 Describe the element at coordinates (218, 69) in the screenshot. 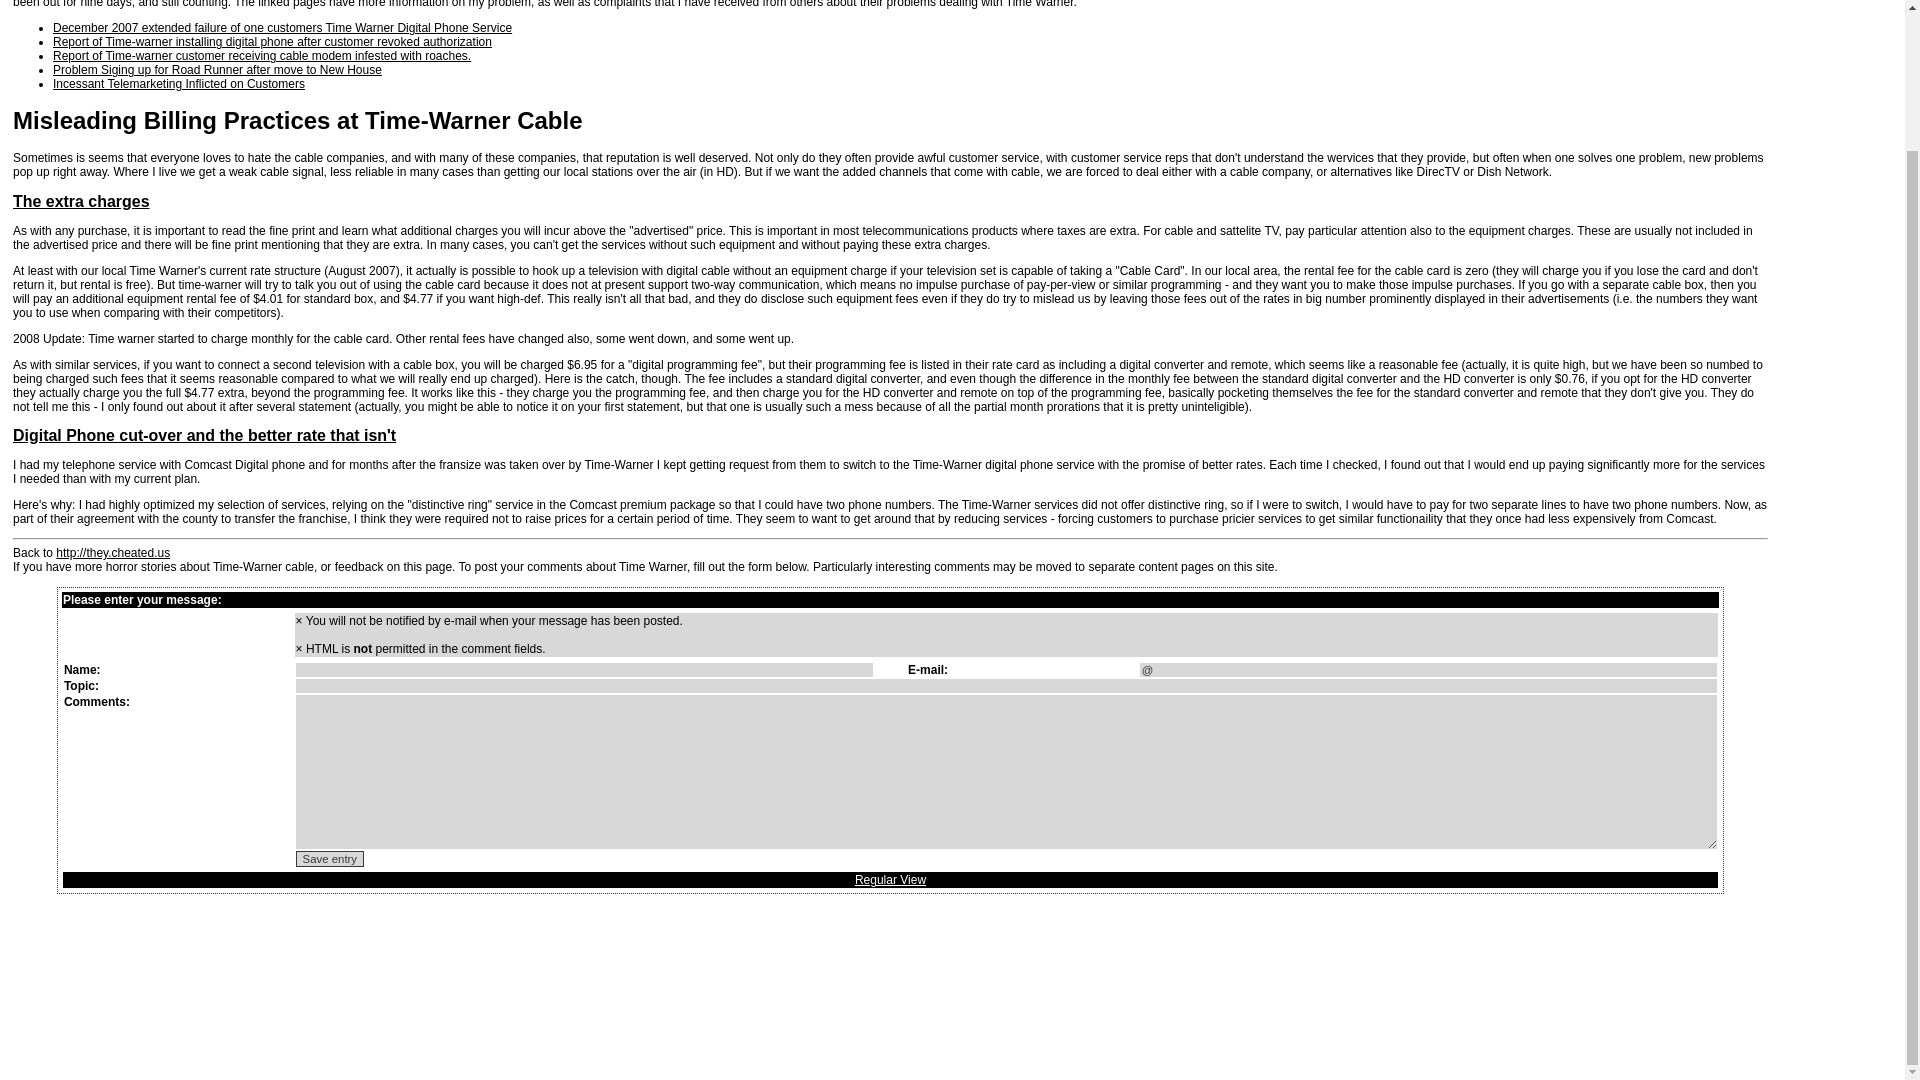

I see `Problem Siging up for Road Runner after move to New House` at that location.